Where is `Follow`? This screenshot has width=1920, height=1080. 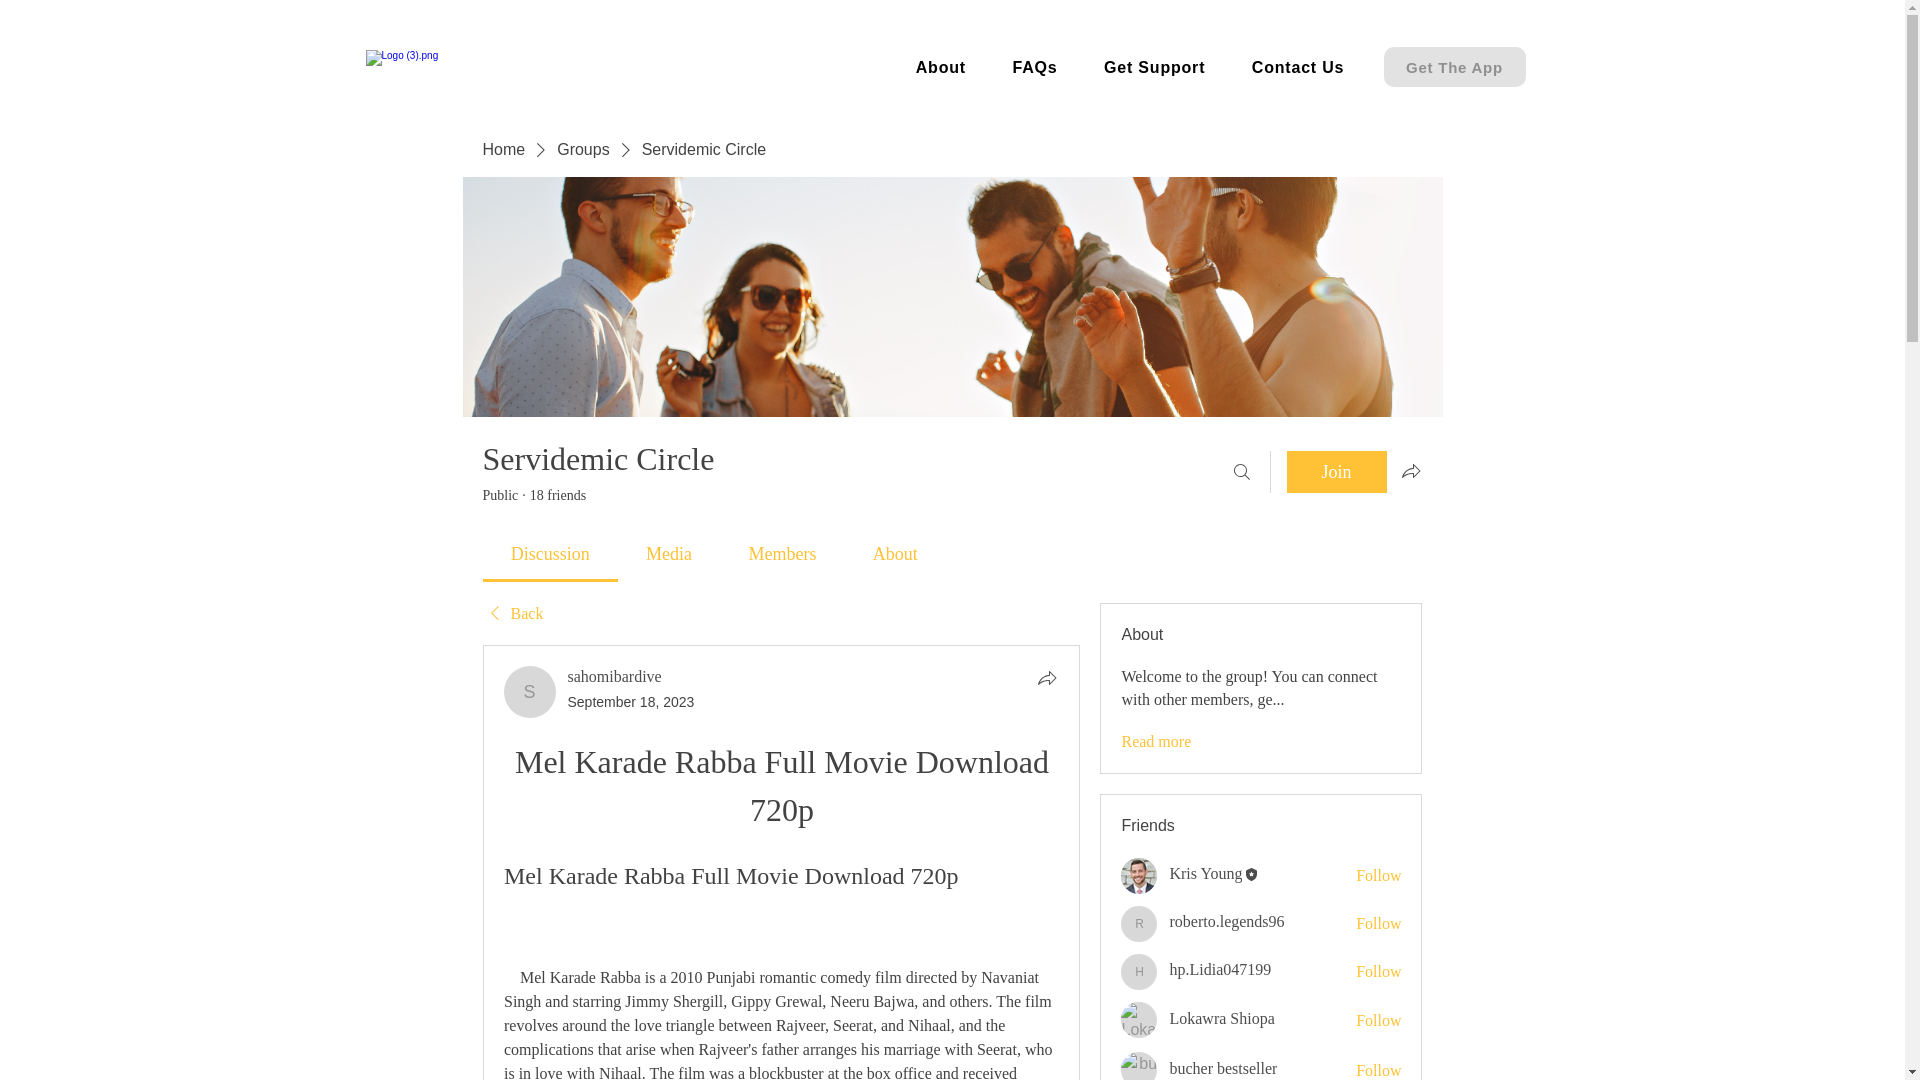 Follow is located at coordinates (1378, 1070).